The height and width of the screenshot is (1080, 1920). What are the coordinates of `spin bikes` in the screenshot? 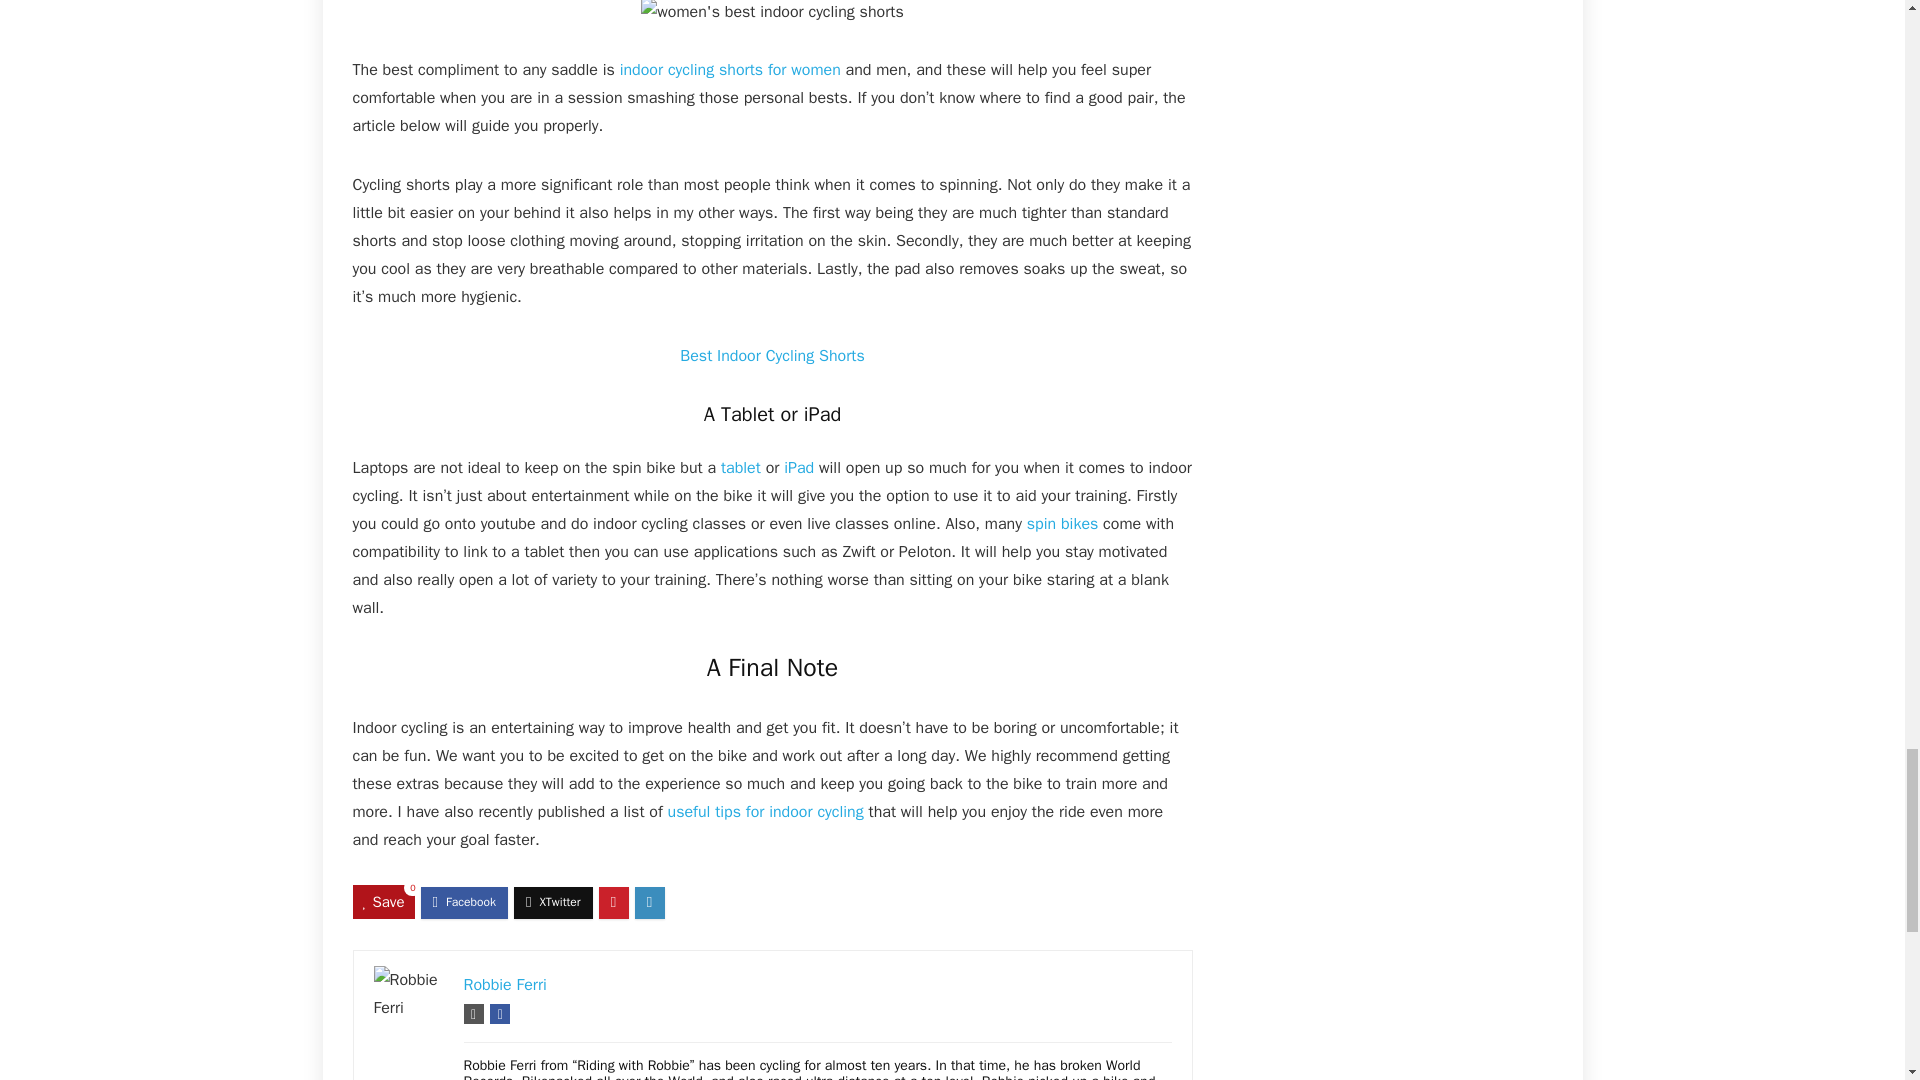 It's located at (1062, 524).